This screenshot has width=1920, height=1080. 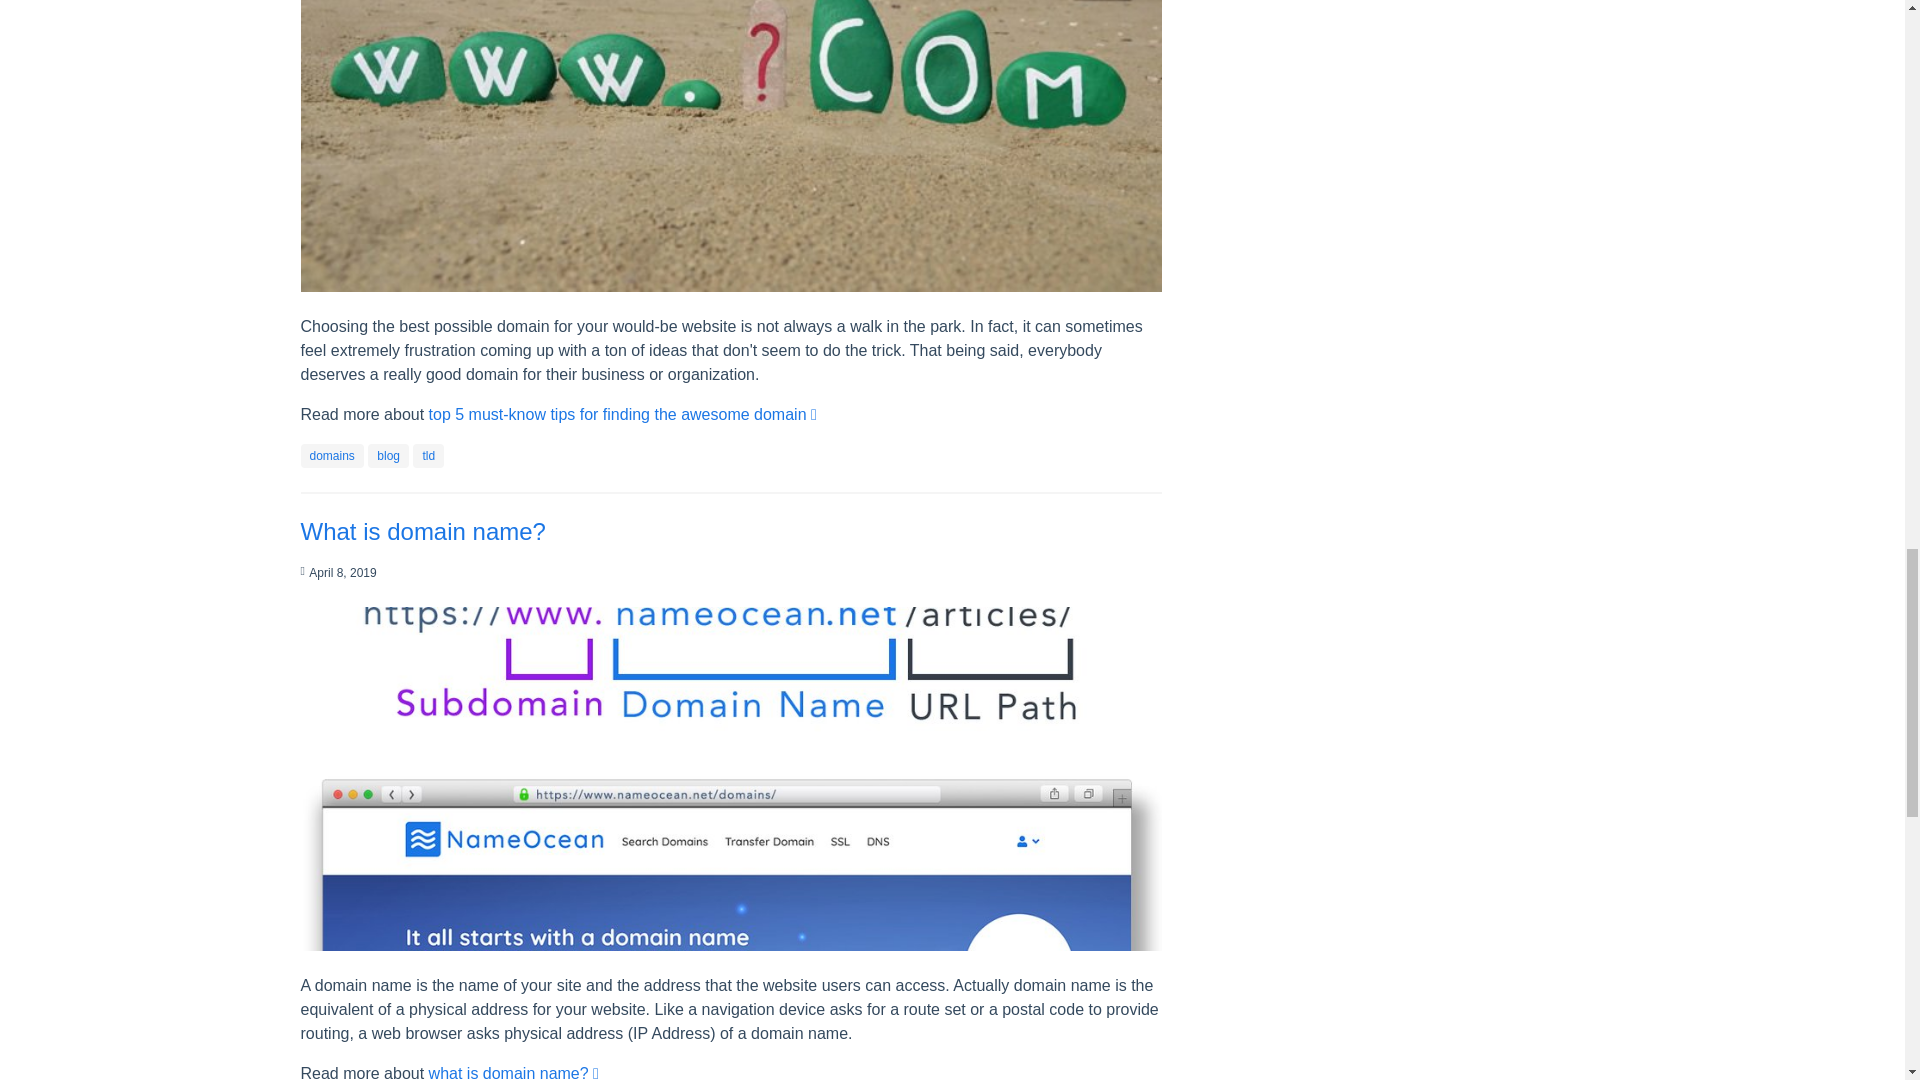 I want to click on domains, so click(x=332, y=456).